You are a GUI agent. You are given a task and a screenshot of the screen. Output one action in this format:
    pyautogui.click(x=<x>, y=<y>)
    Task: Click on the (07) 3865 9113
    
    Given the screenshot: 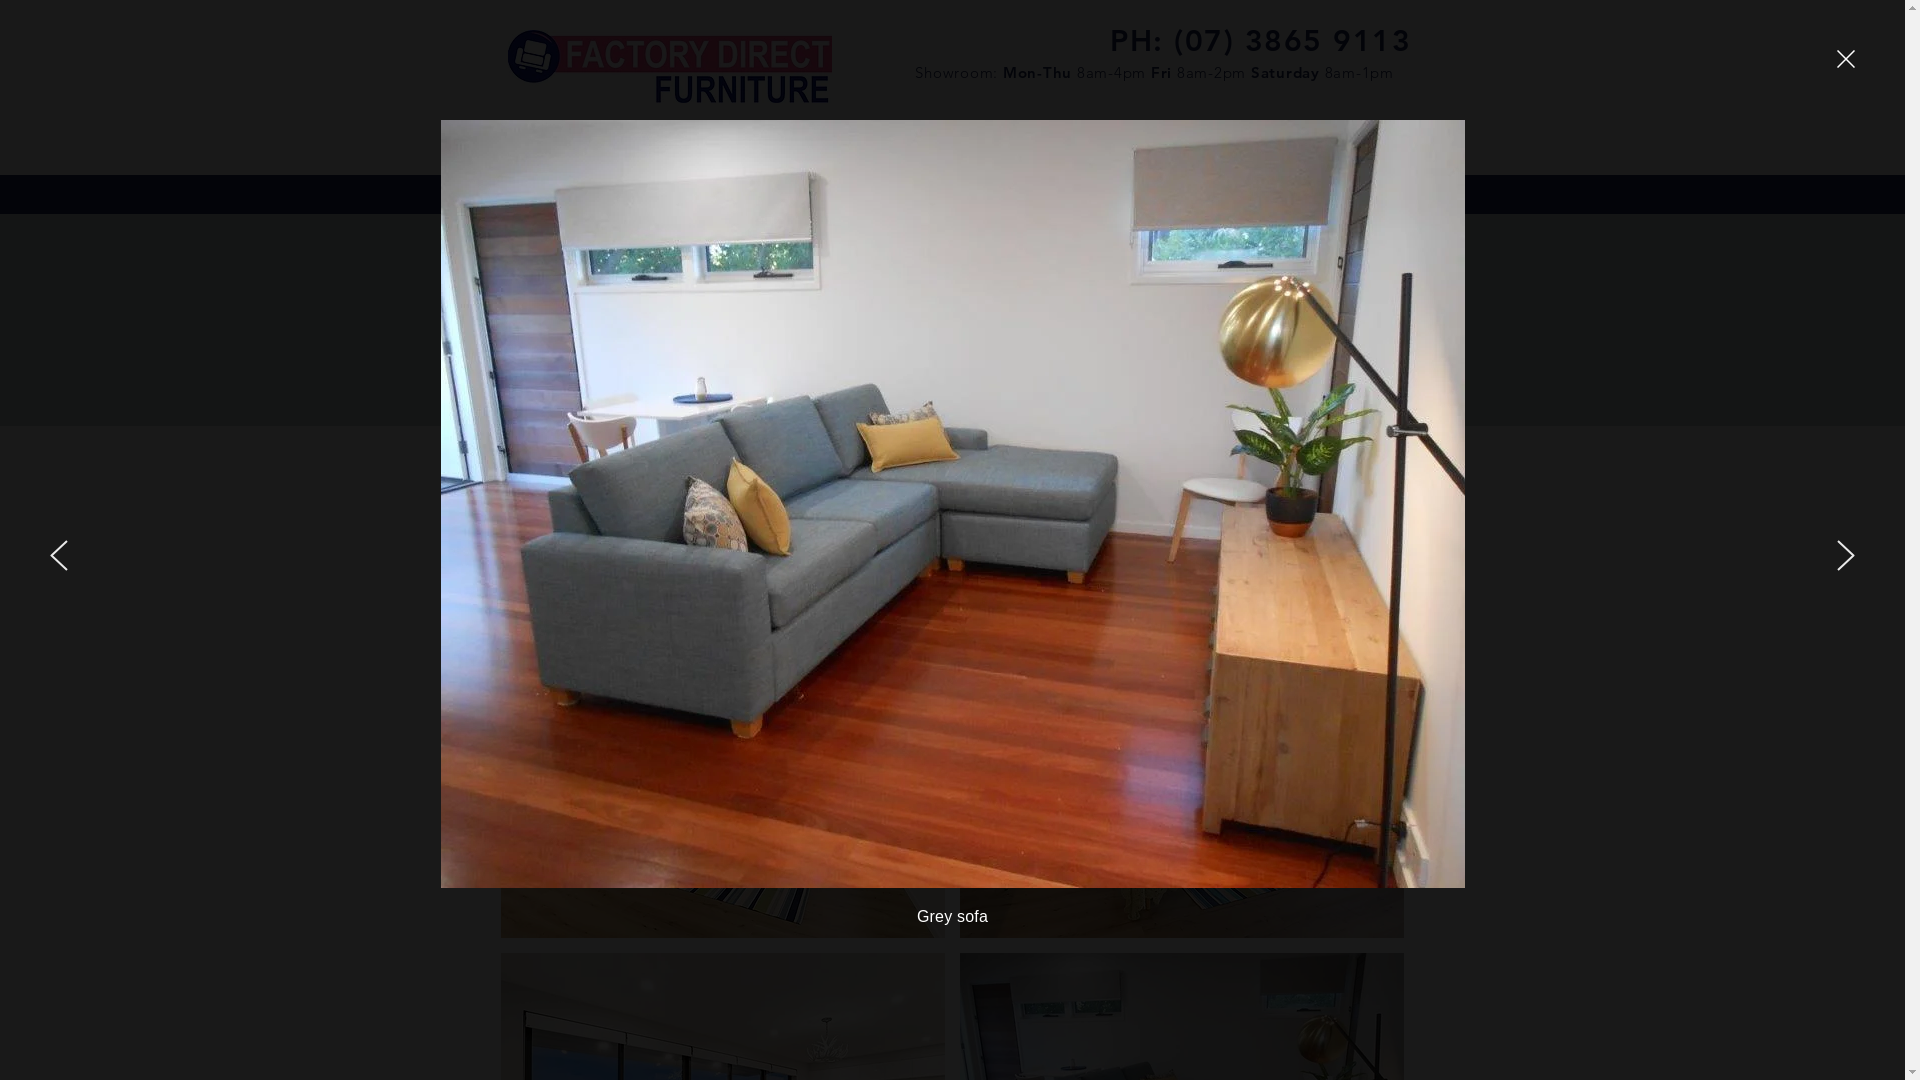 What is the action you would take?
    pyautogui.click(x=1292, y=41)
    